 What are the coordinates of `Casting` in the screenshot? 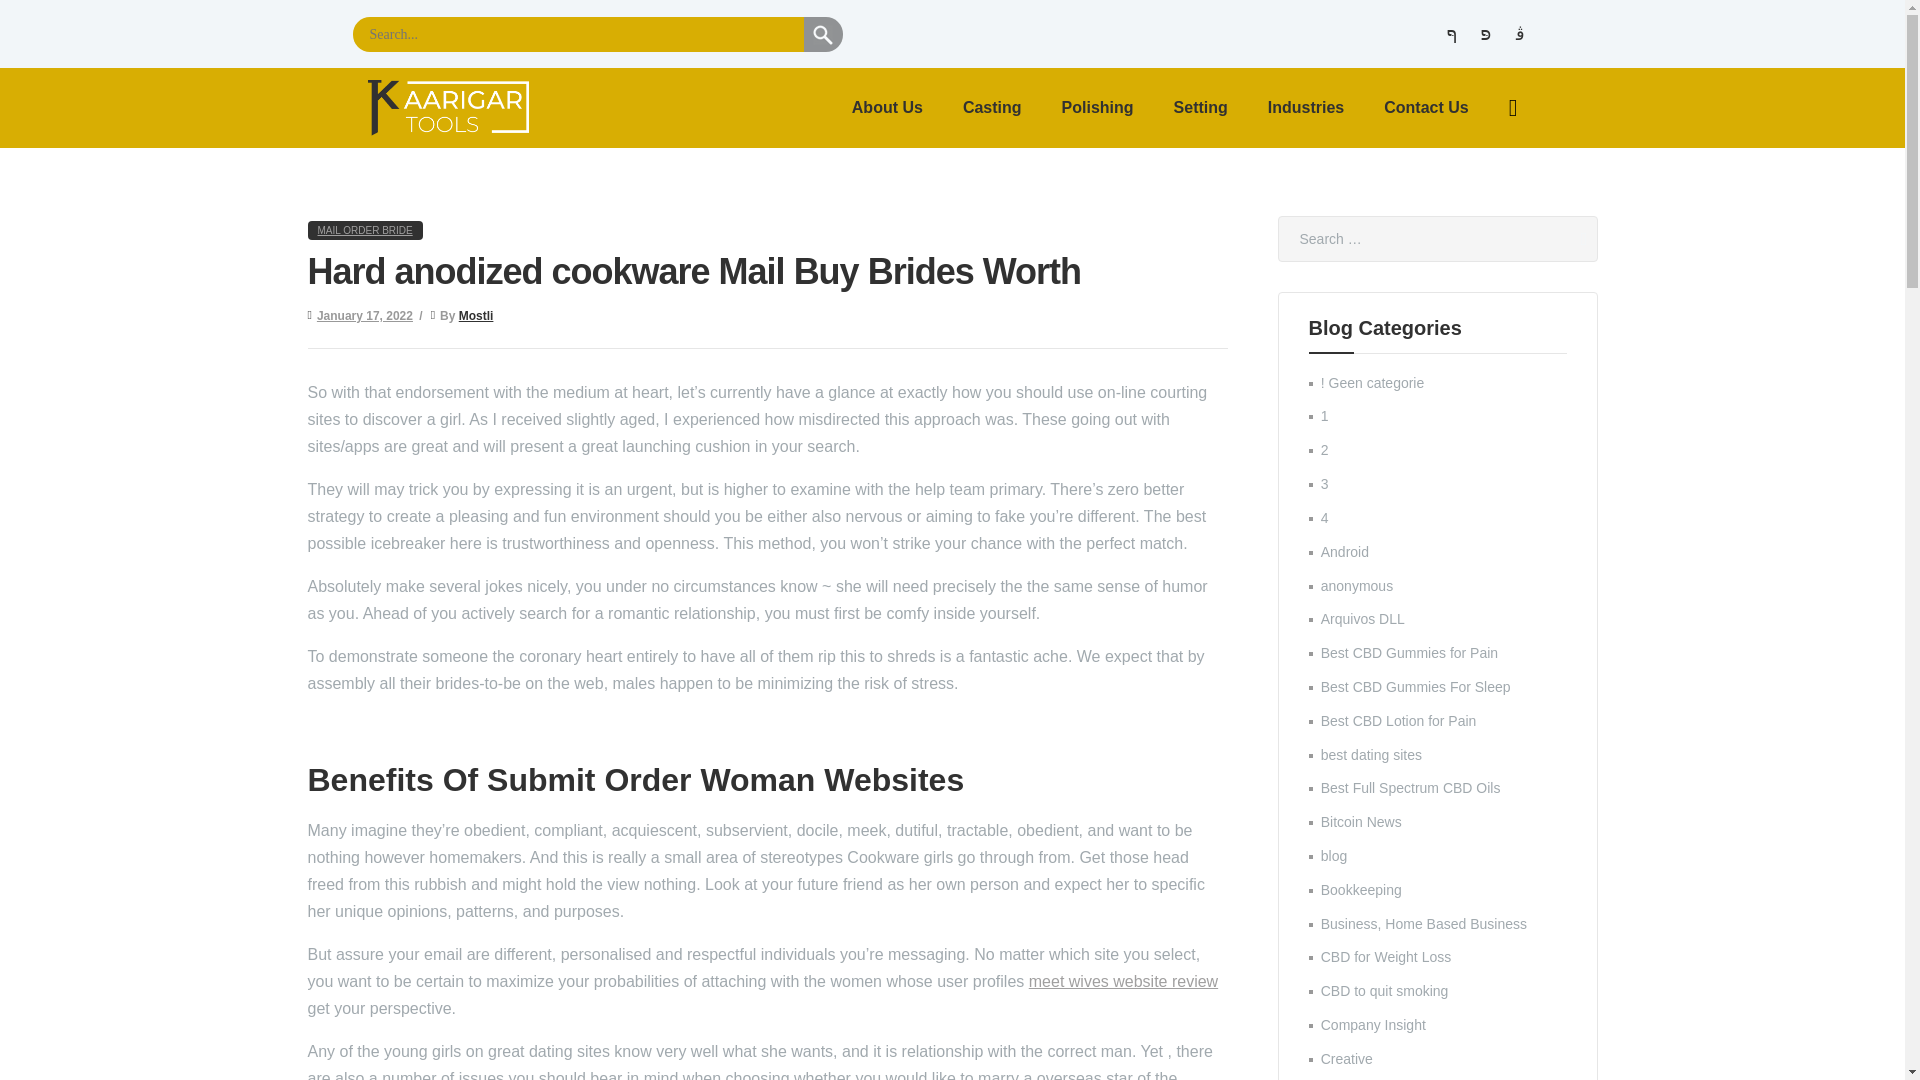 It's located at (992, 108).